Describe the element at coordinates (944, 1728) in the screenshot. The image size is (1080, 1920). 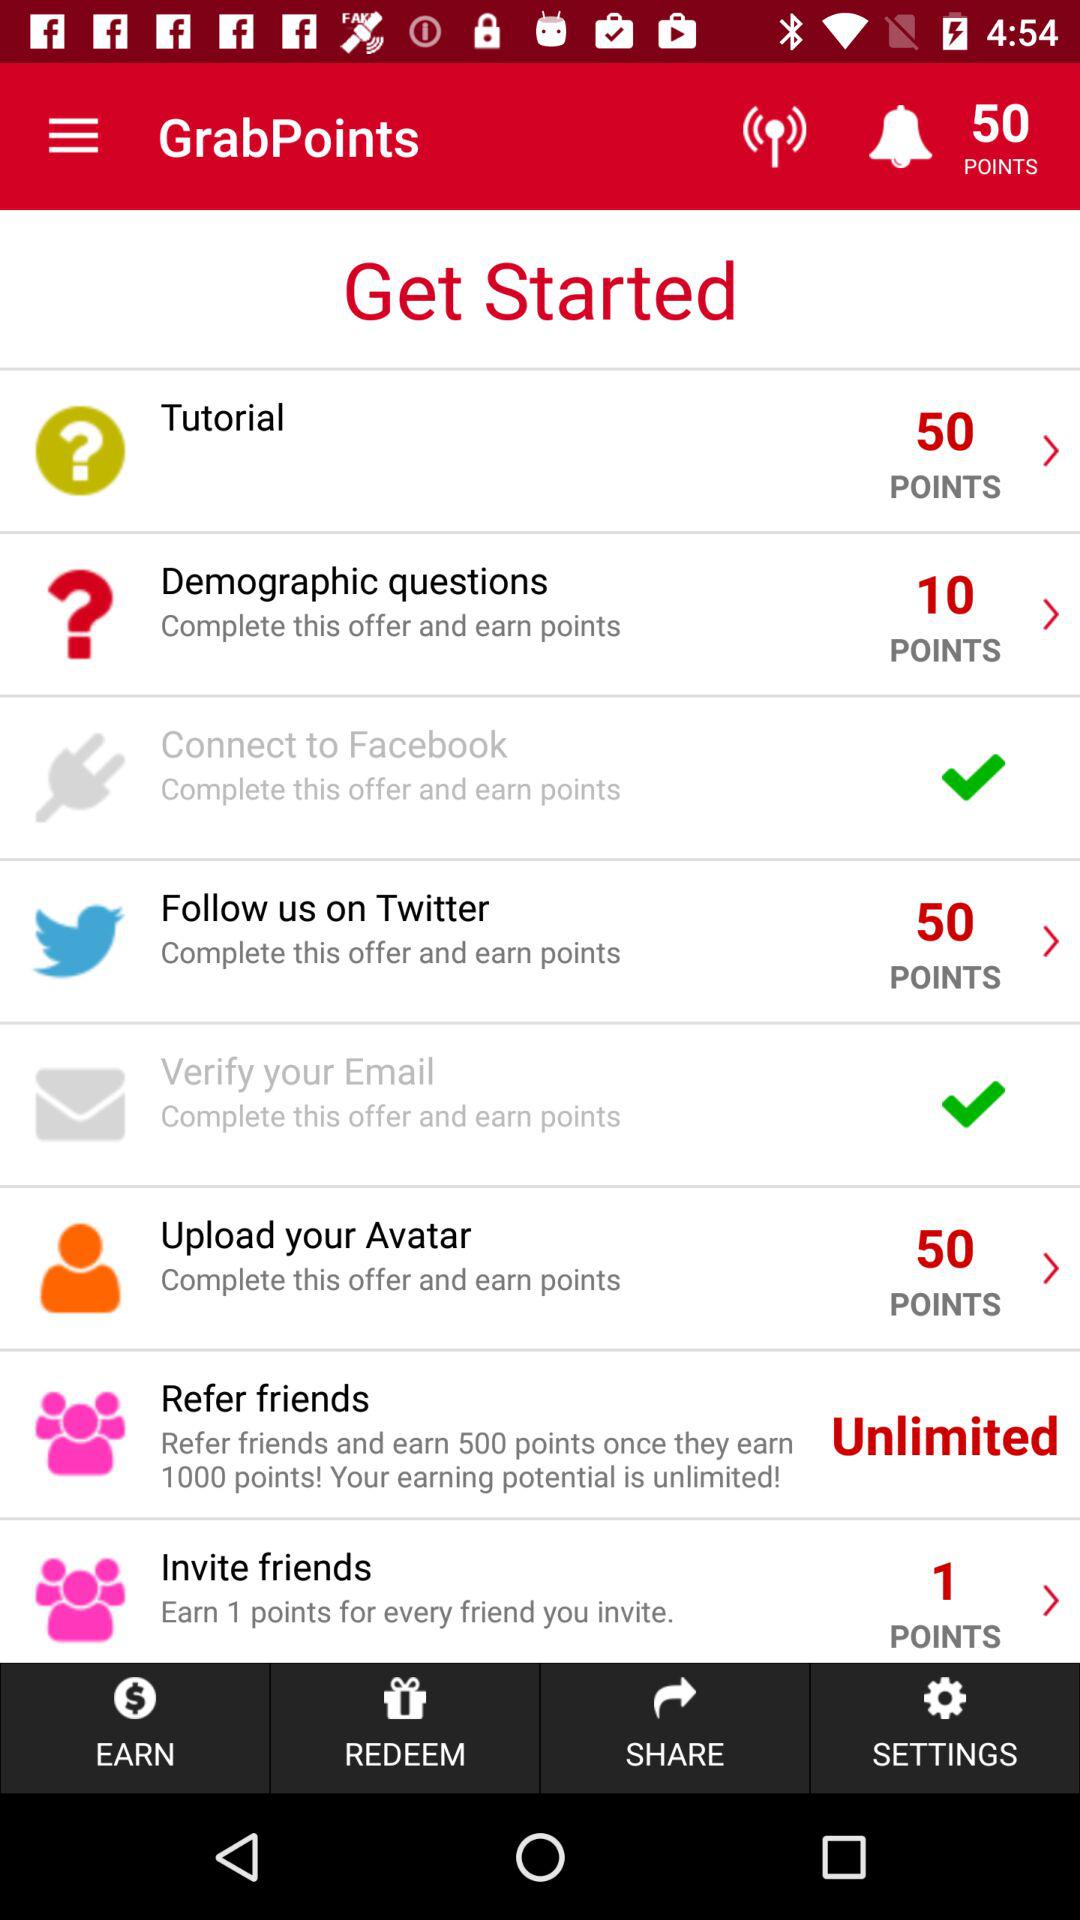
I see `press item below points item` at that location.